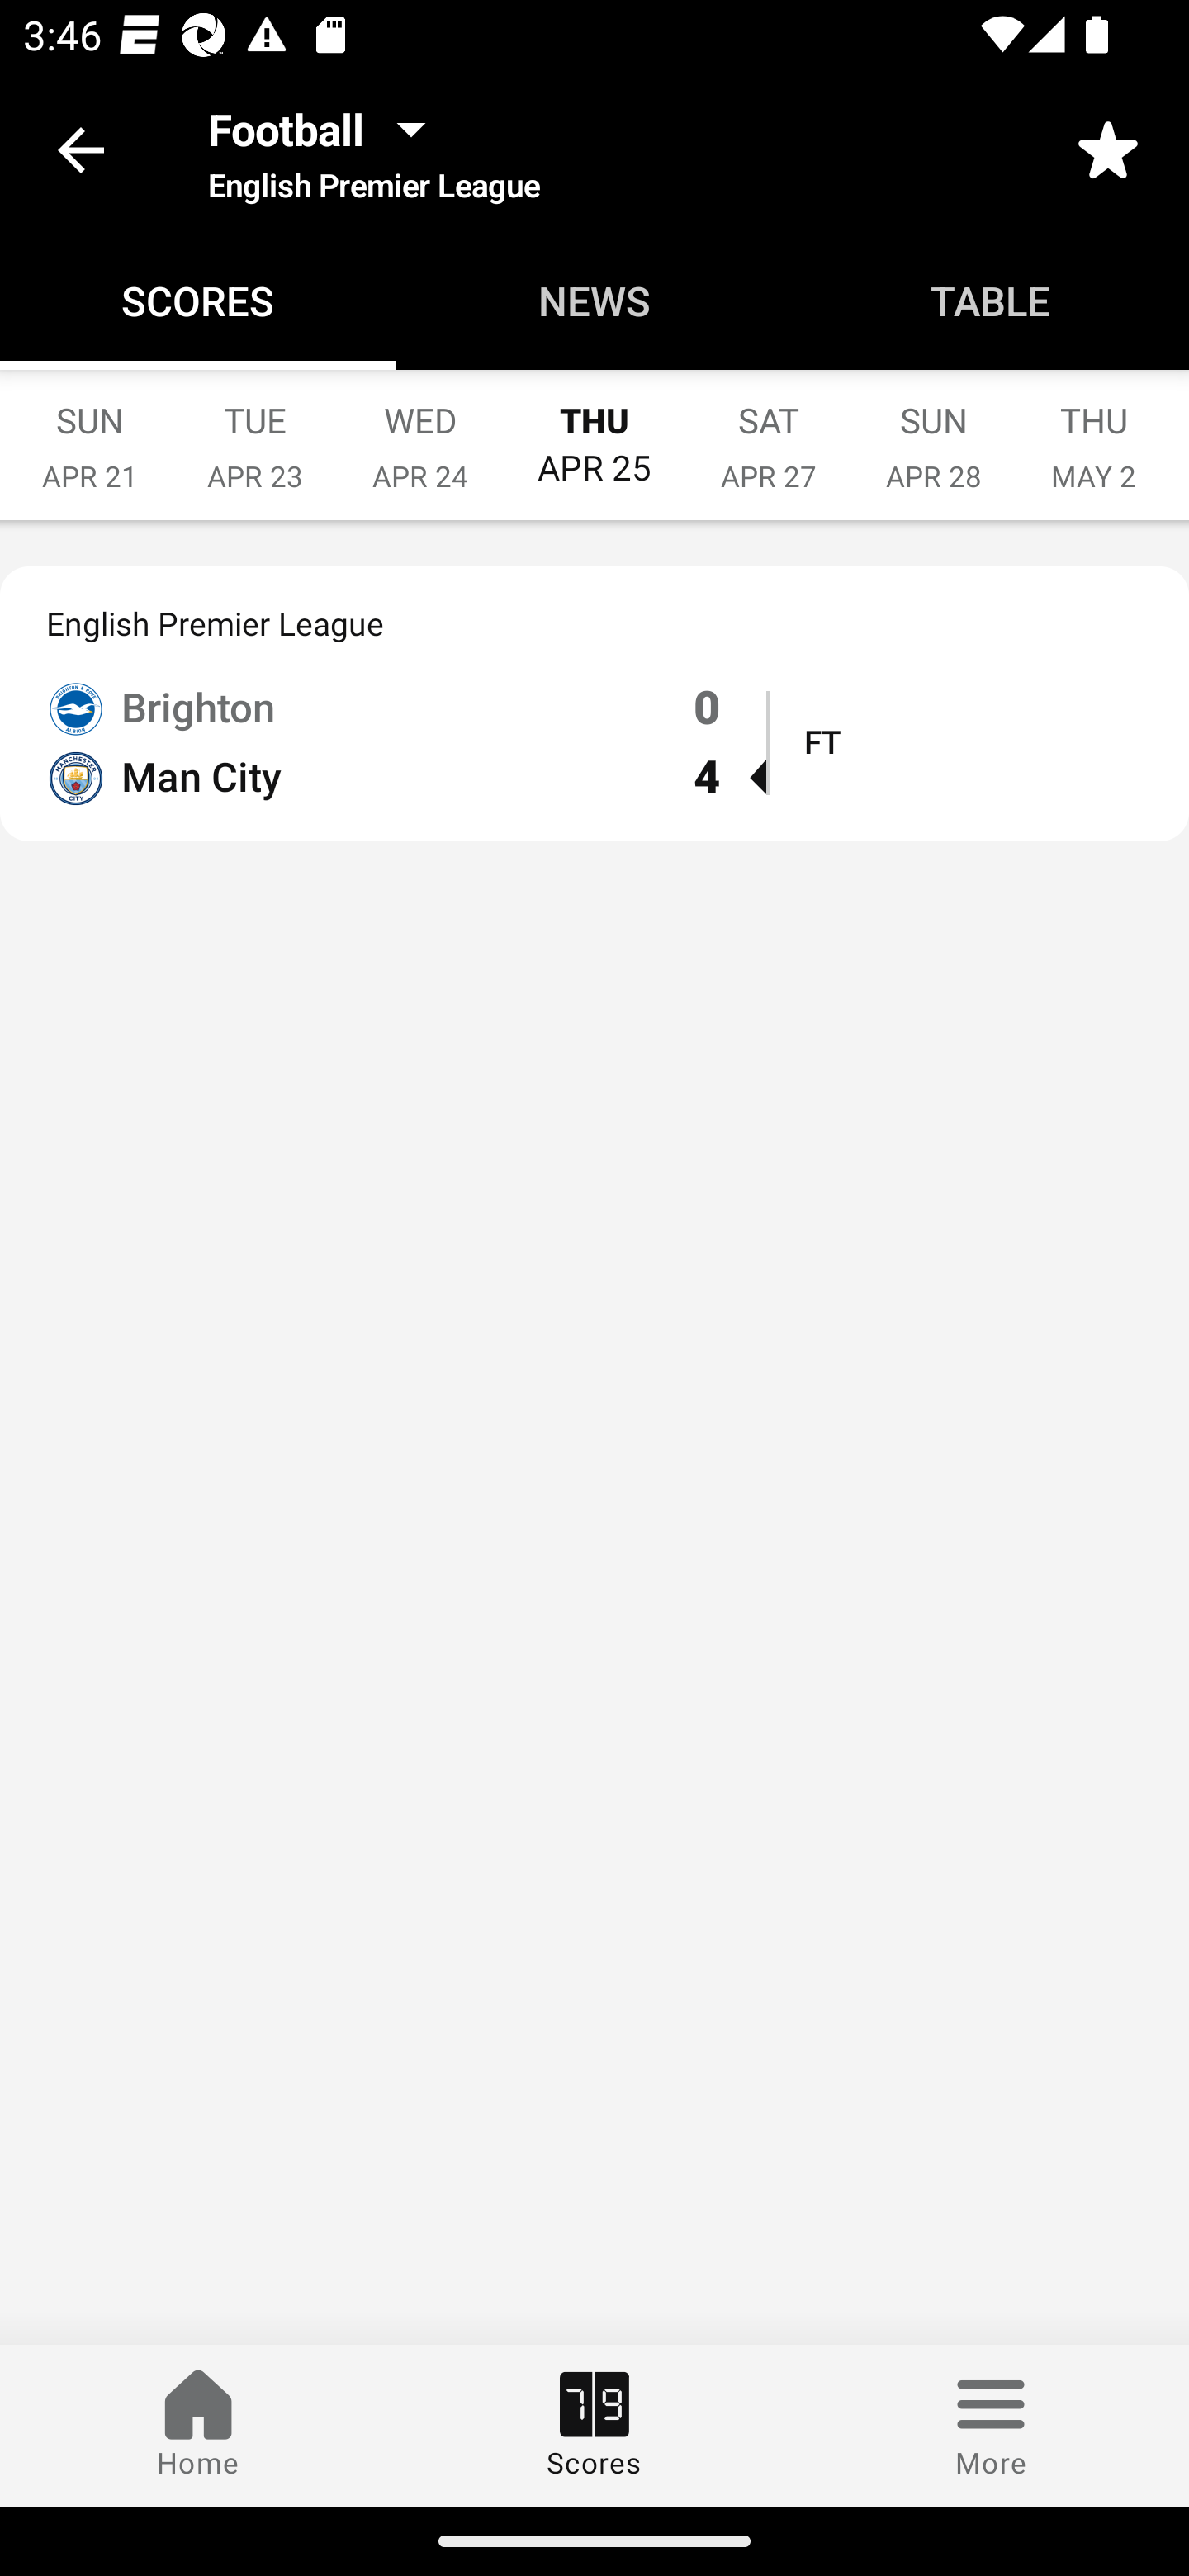 The image size is (1189, 2576). I want to click on Favorite toggle, so click(1108, 149).